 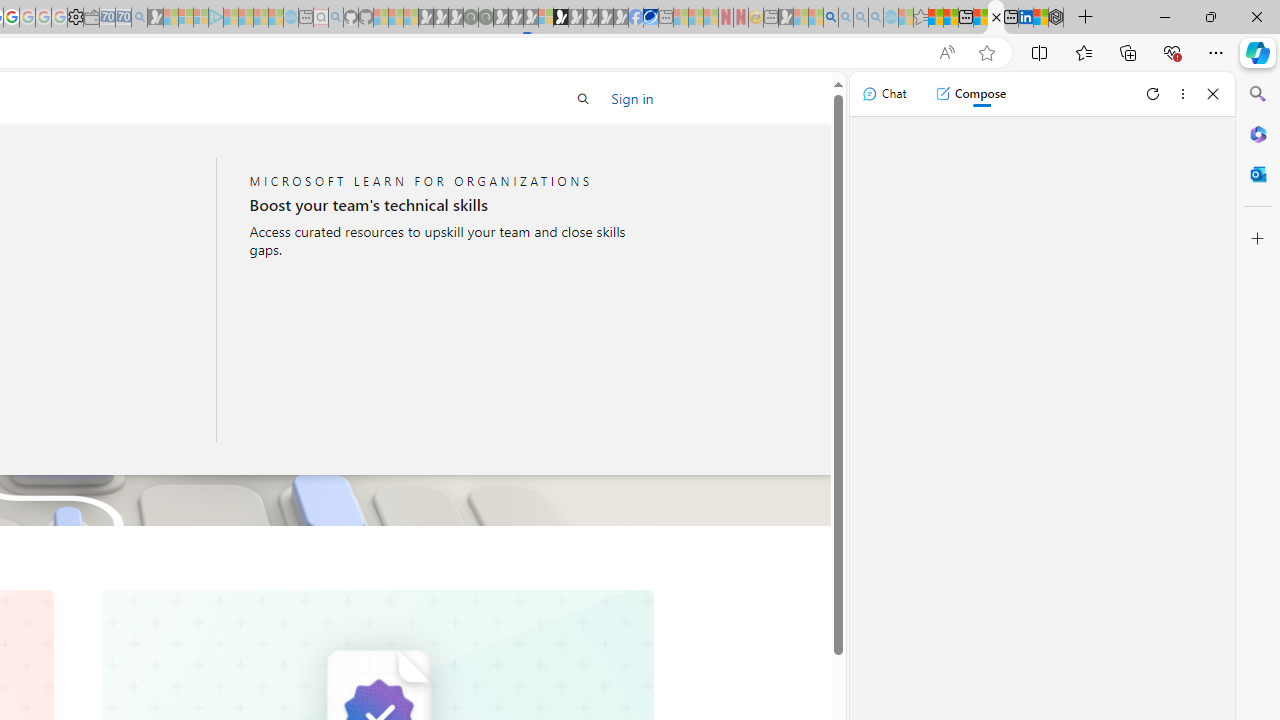 What do you see at coordinates (996, 18) in the screenshot?
I see `Microsoft Learn: Build skills that open doors in your career` at bounding box center [996, 18].